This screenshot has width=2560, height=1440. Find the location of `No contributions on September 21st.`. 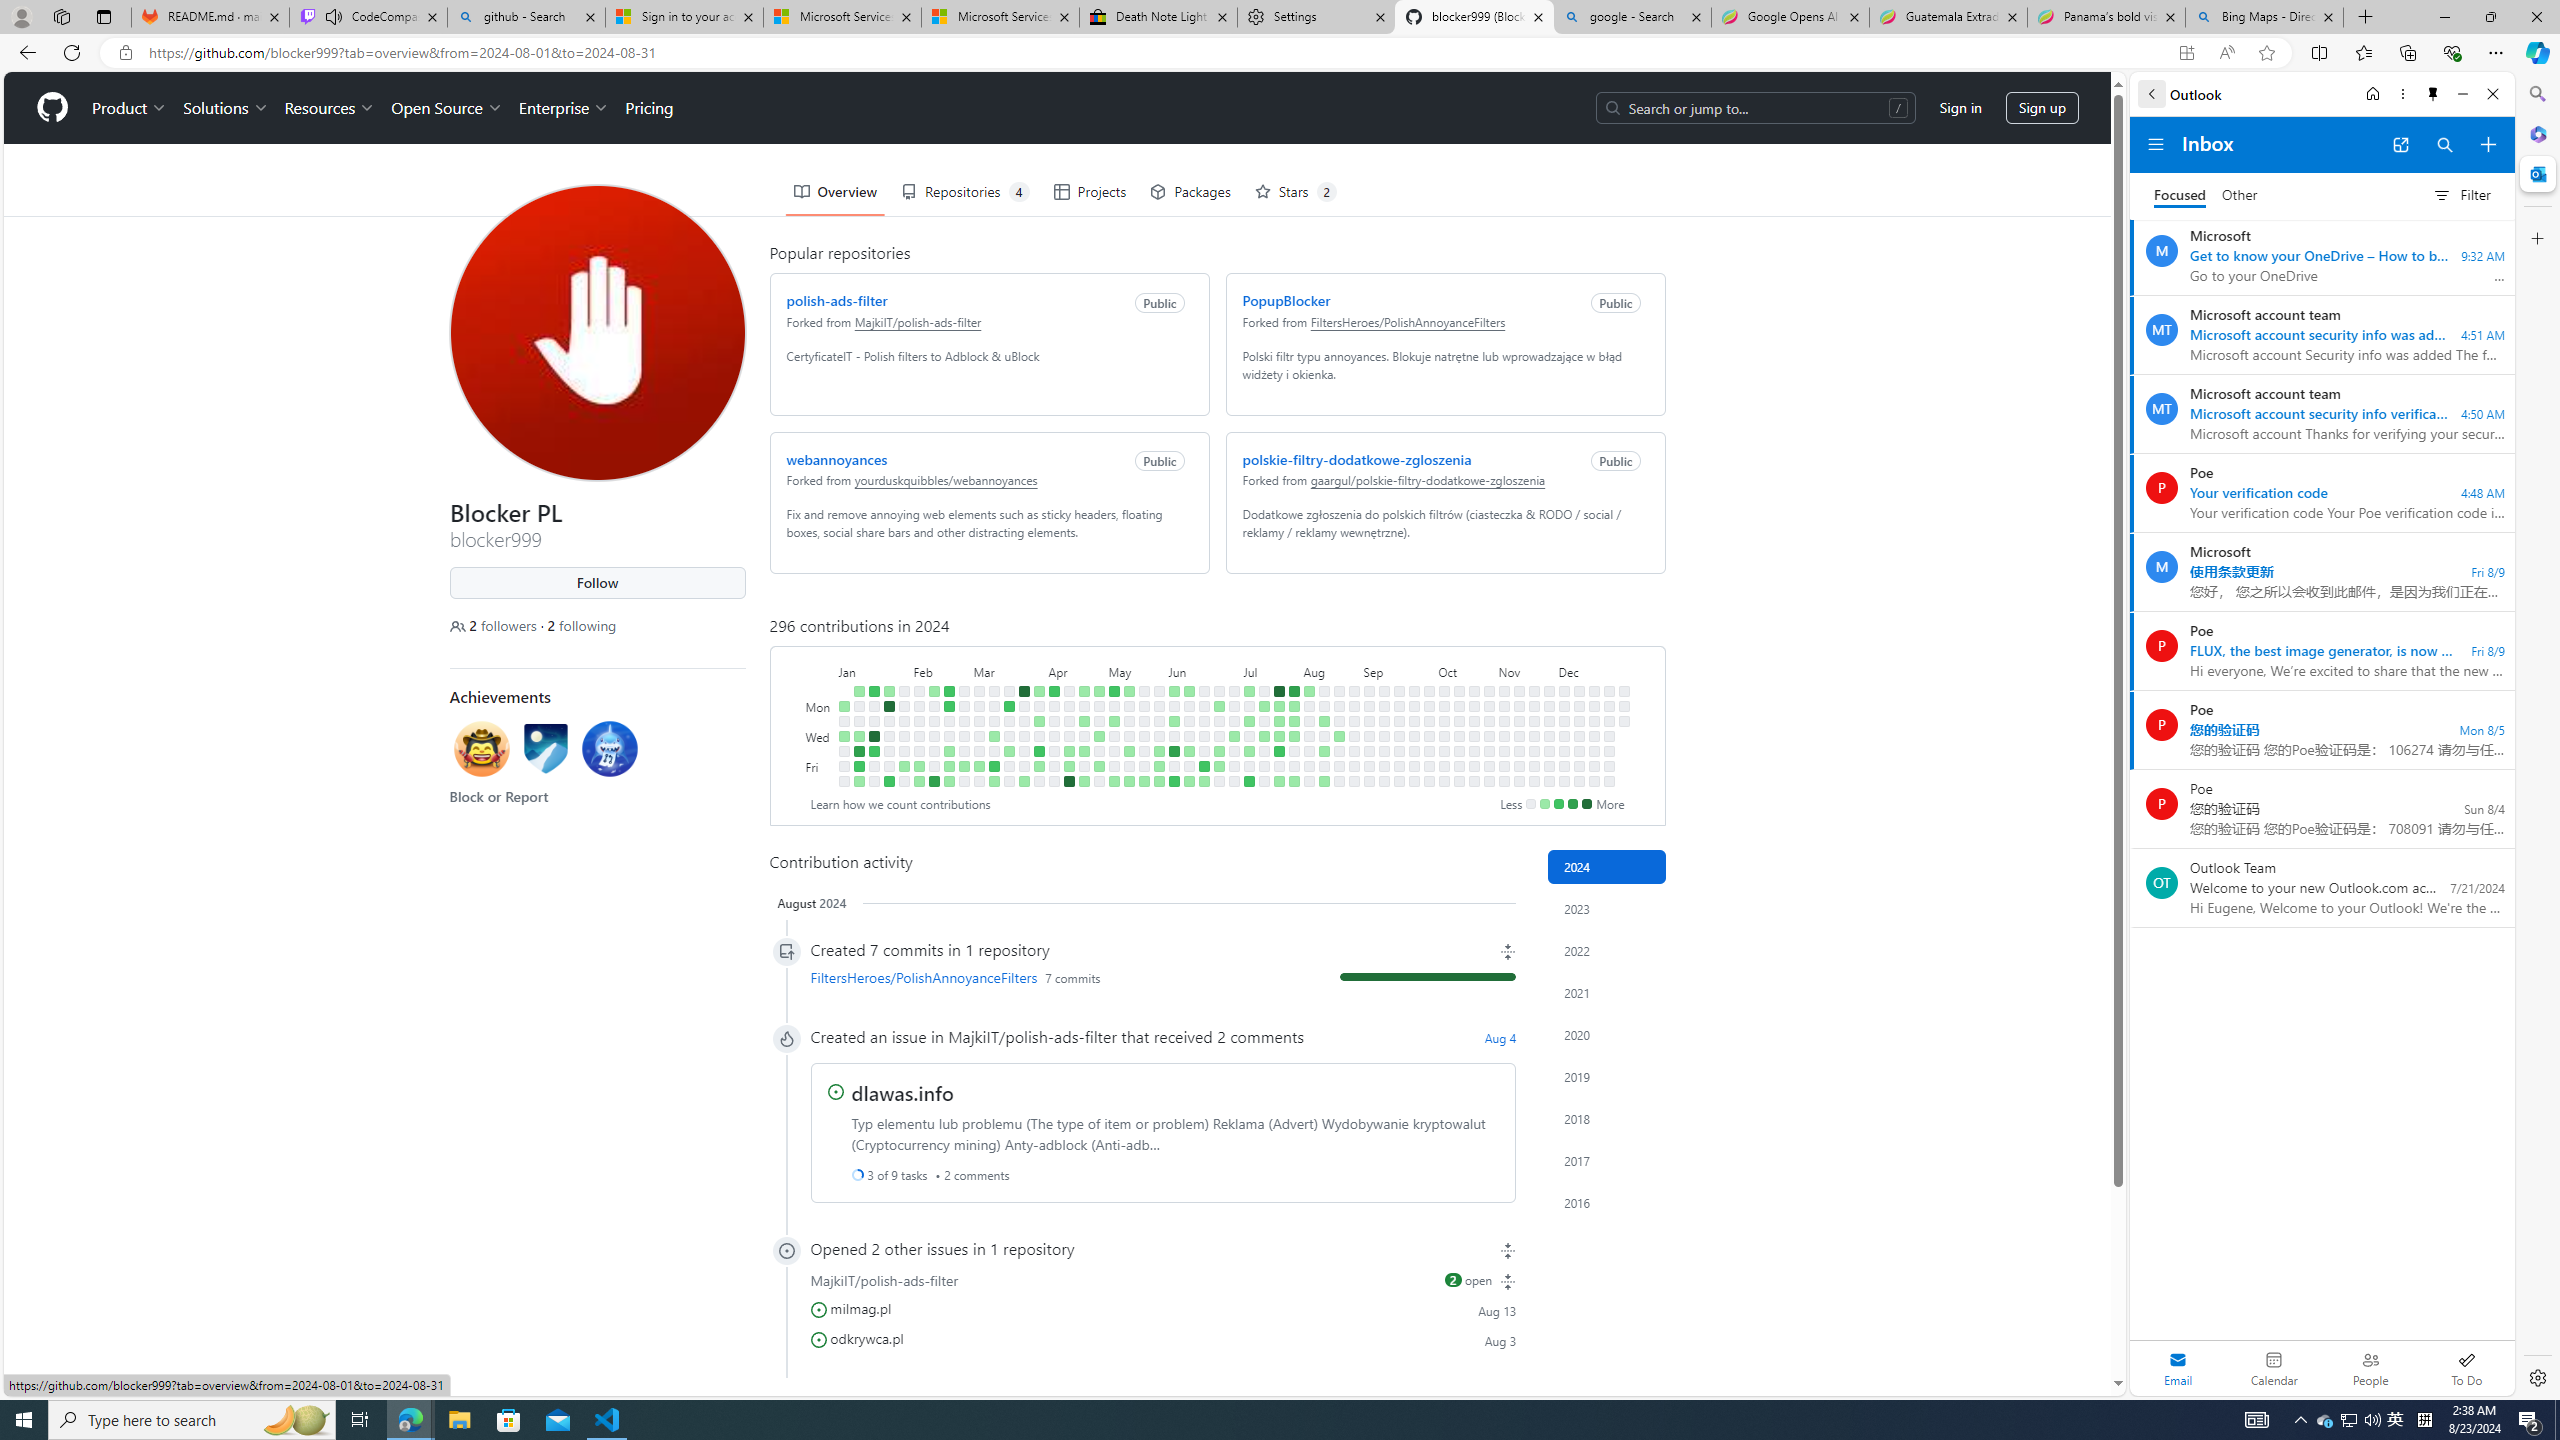

No contributions on September 21st. is located at coordinates (1398, 782).